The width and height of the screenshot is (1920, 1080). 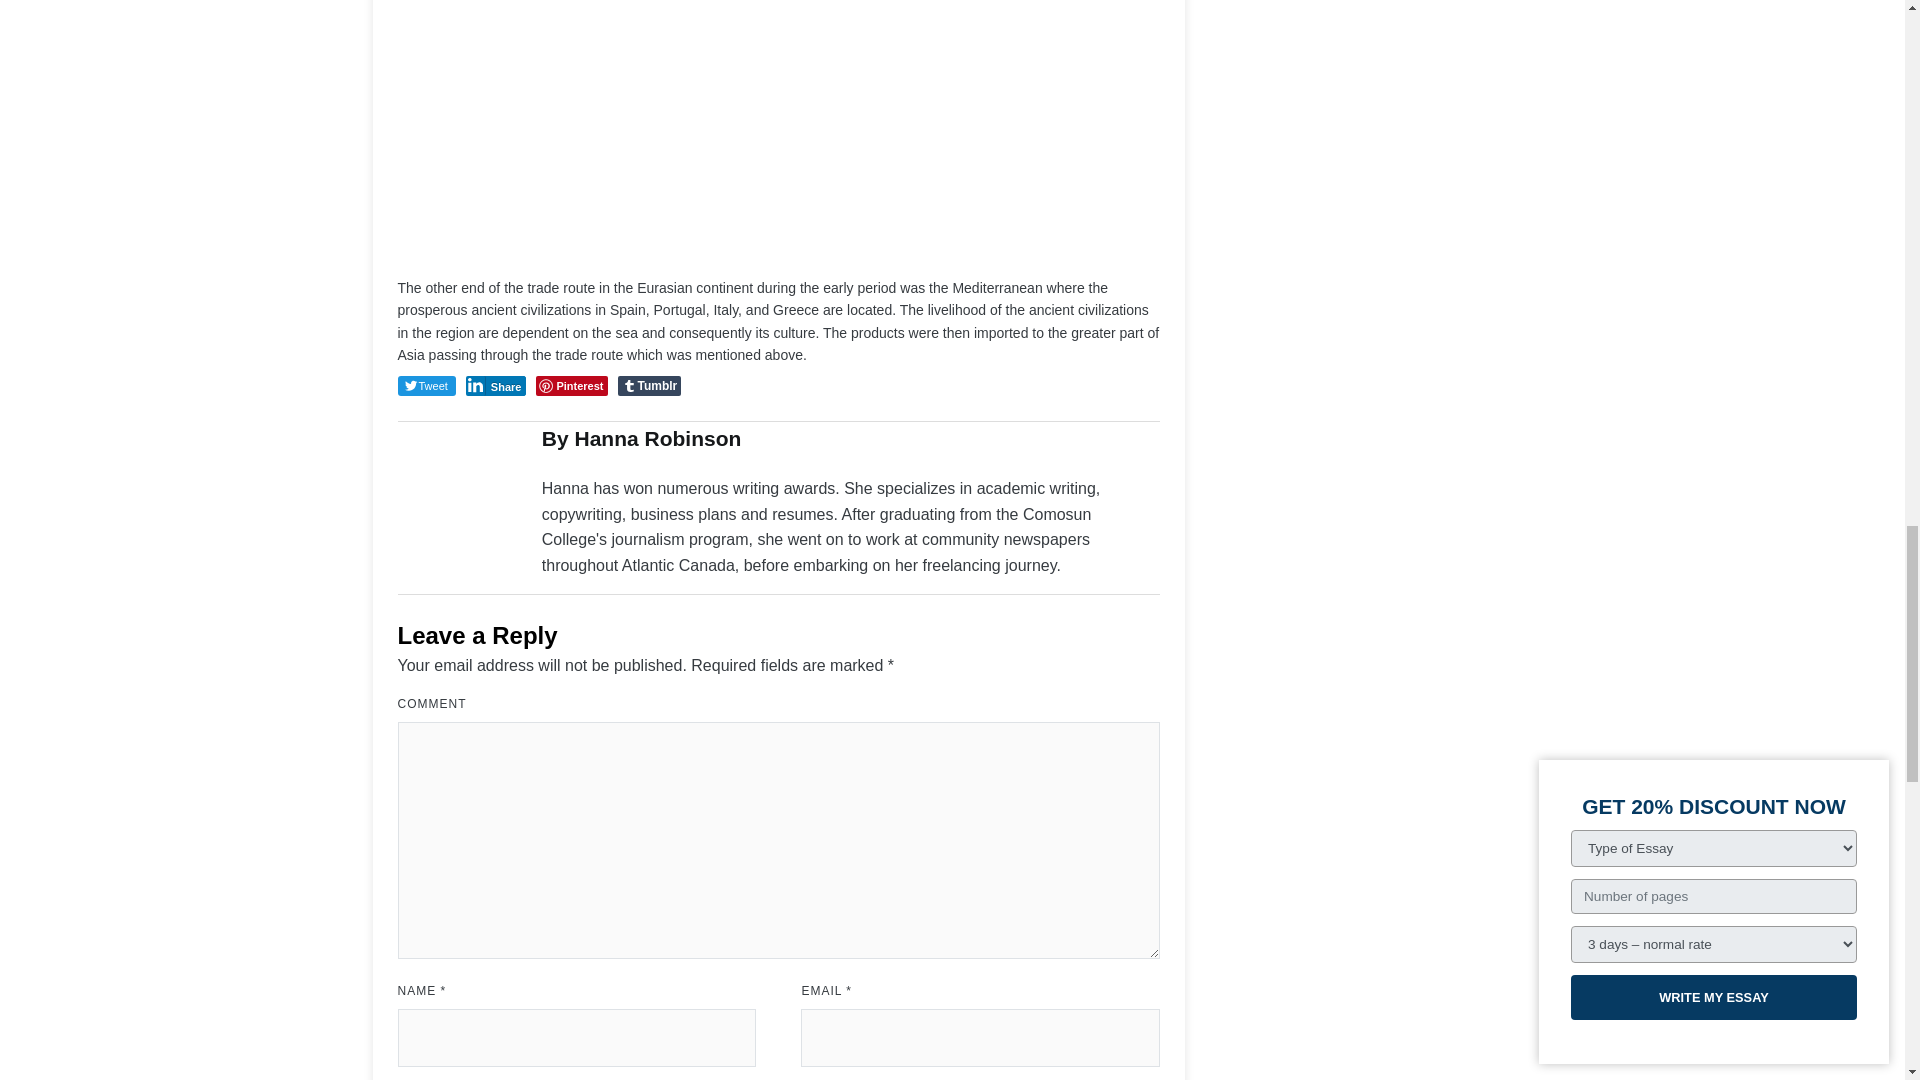 What do you see at coordinates (426, 386) in the screenshot?
I see `Tweet` at bounding box center [426, 386].